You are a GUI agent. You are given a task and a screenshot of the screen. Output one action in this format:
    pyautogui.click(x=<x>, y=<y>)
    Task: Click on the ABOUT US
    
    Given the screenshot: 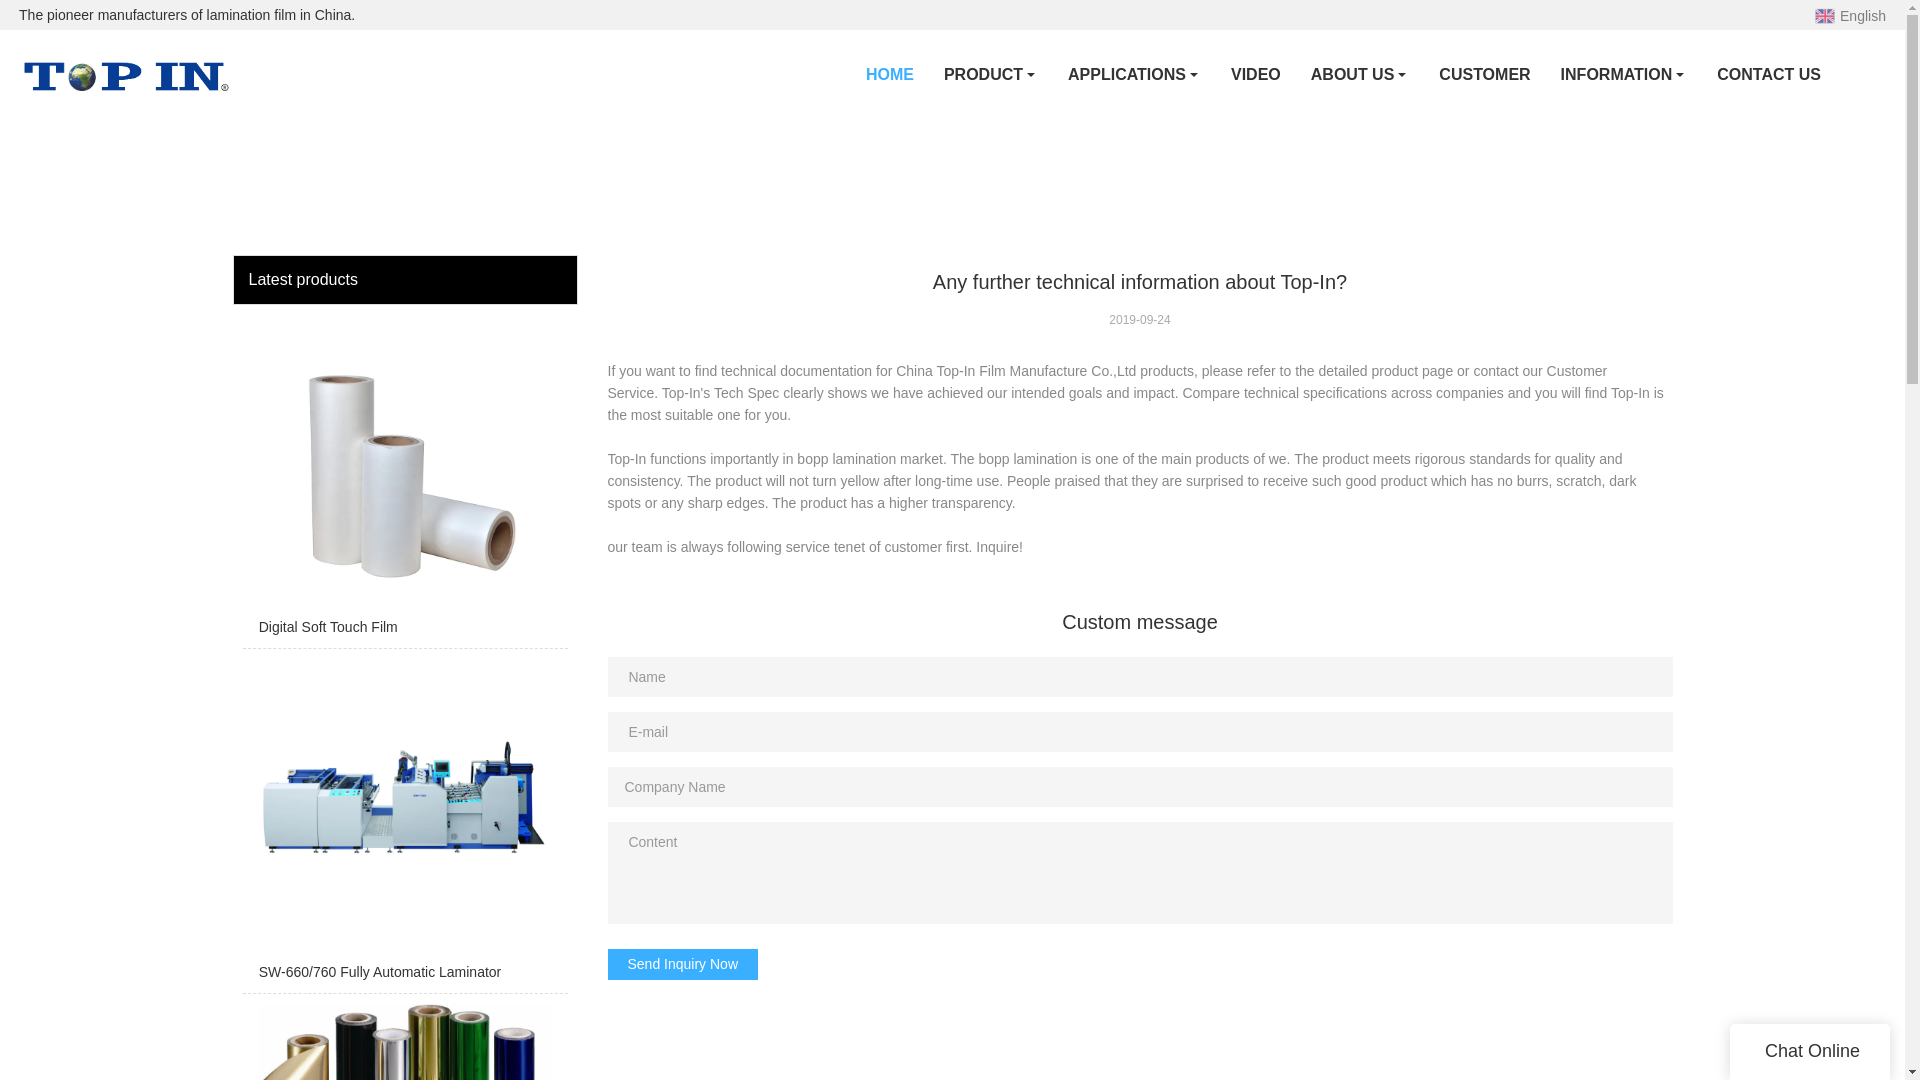 What is the action you would take?
    pyautogui.click(x=1360, y=74)
    